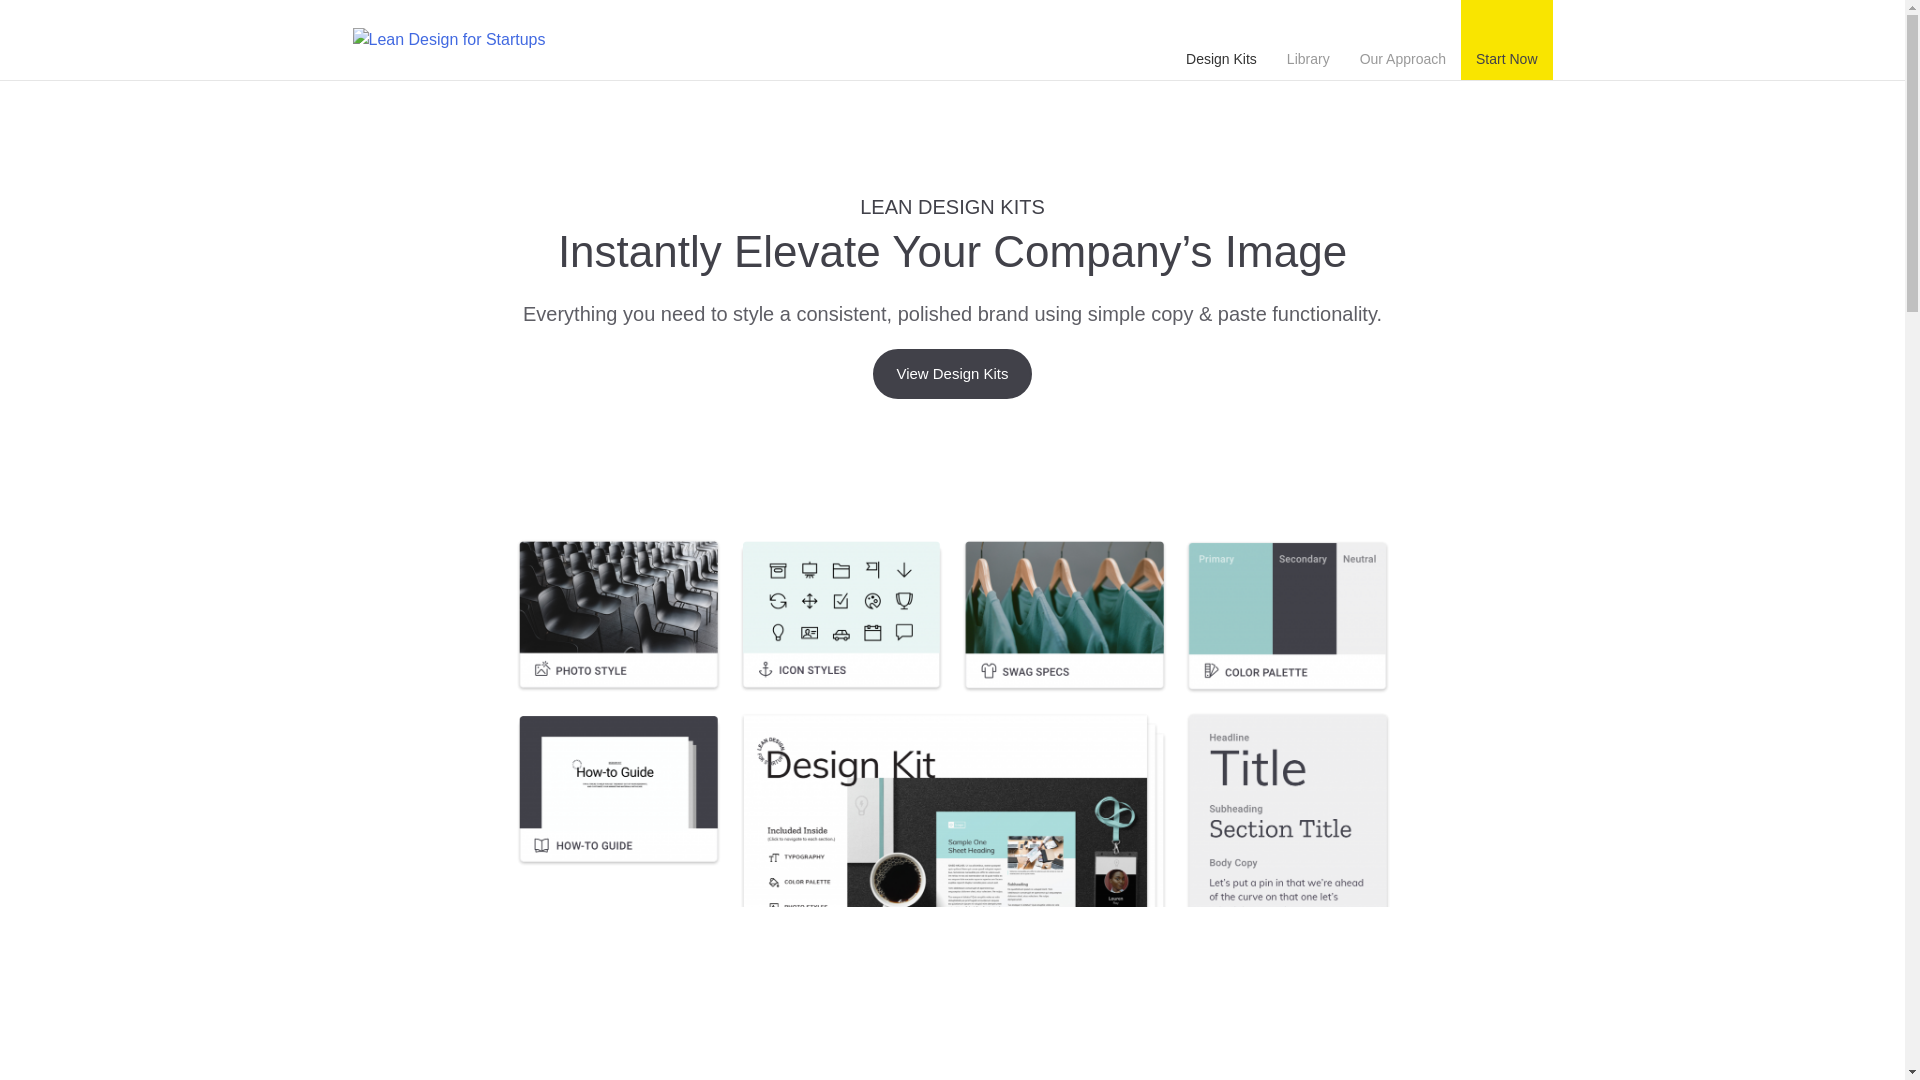 This screenshot has height=1080, width=1920. I want to click on Design Kits, so click(1221, 40).